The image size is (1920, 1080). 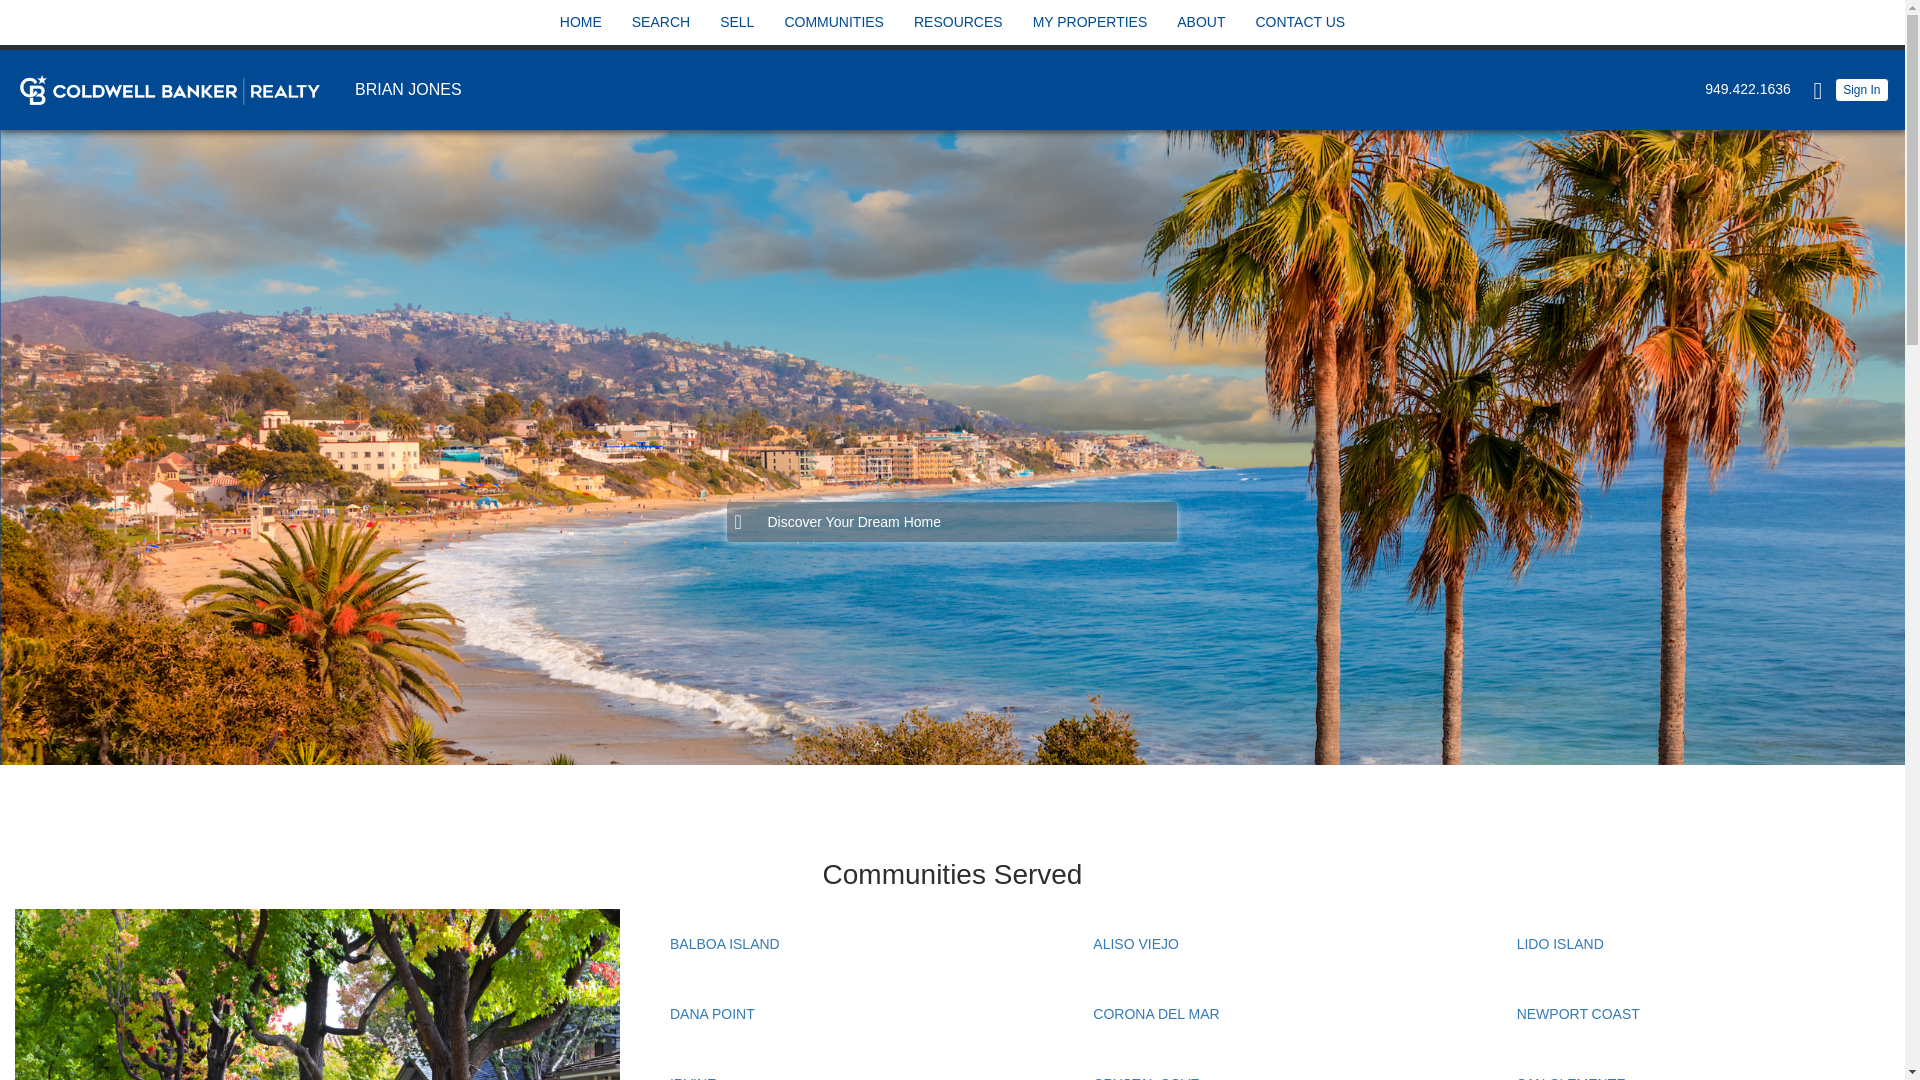 I want to click on COMMUNITIES, so click(x=834, y=23).